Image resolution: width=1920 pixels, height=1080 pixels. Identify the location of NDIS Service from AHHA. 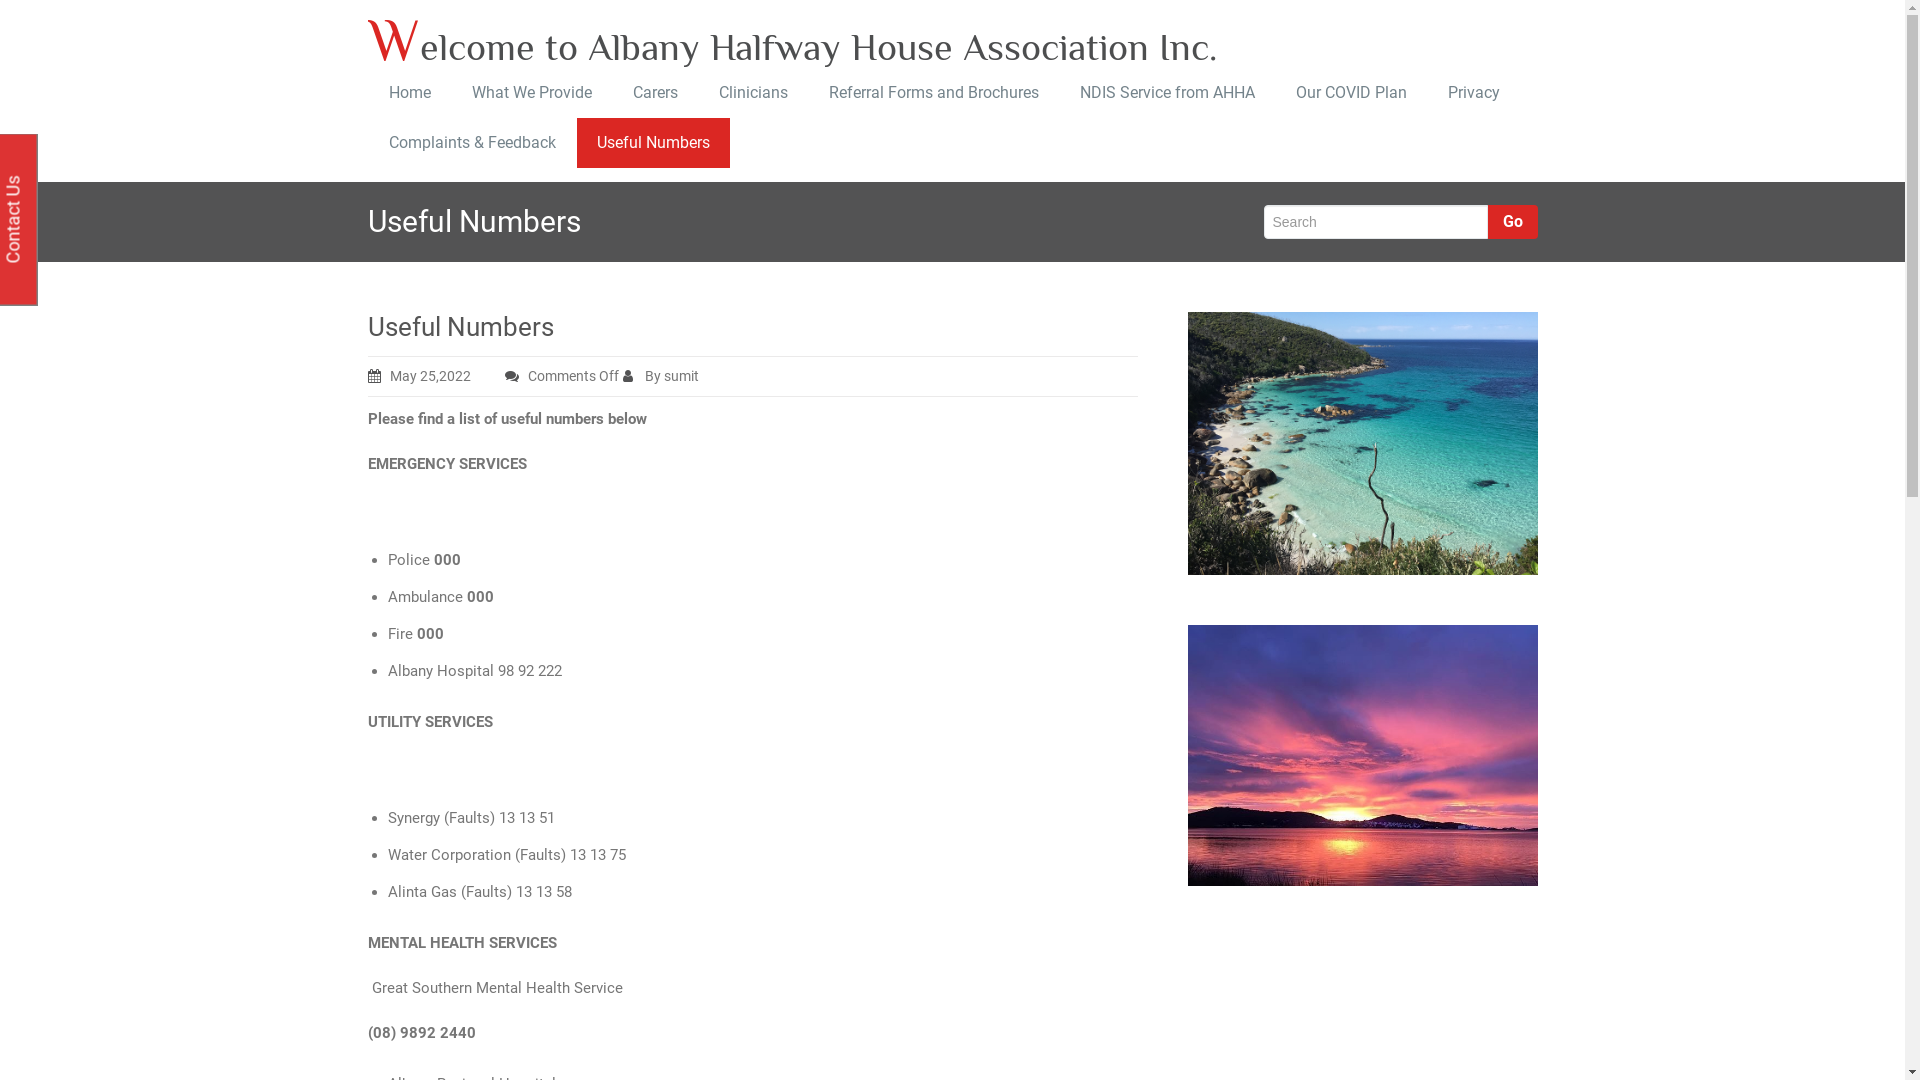
(1166, 93).